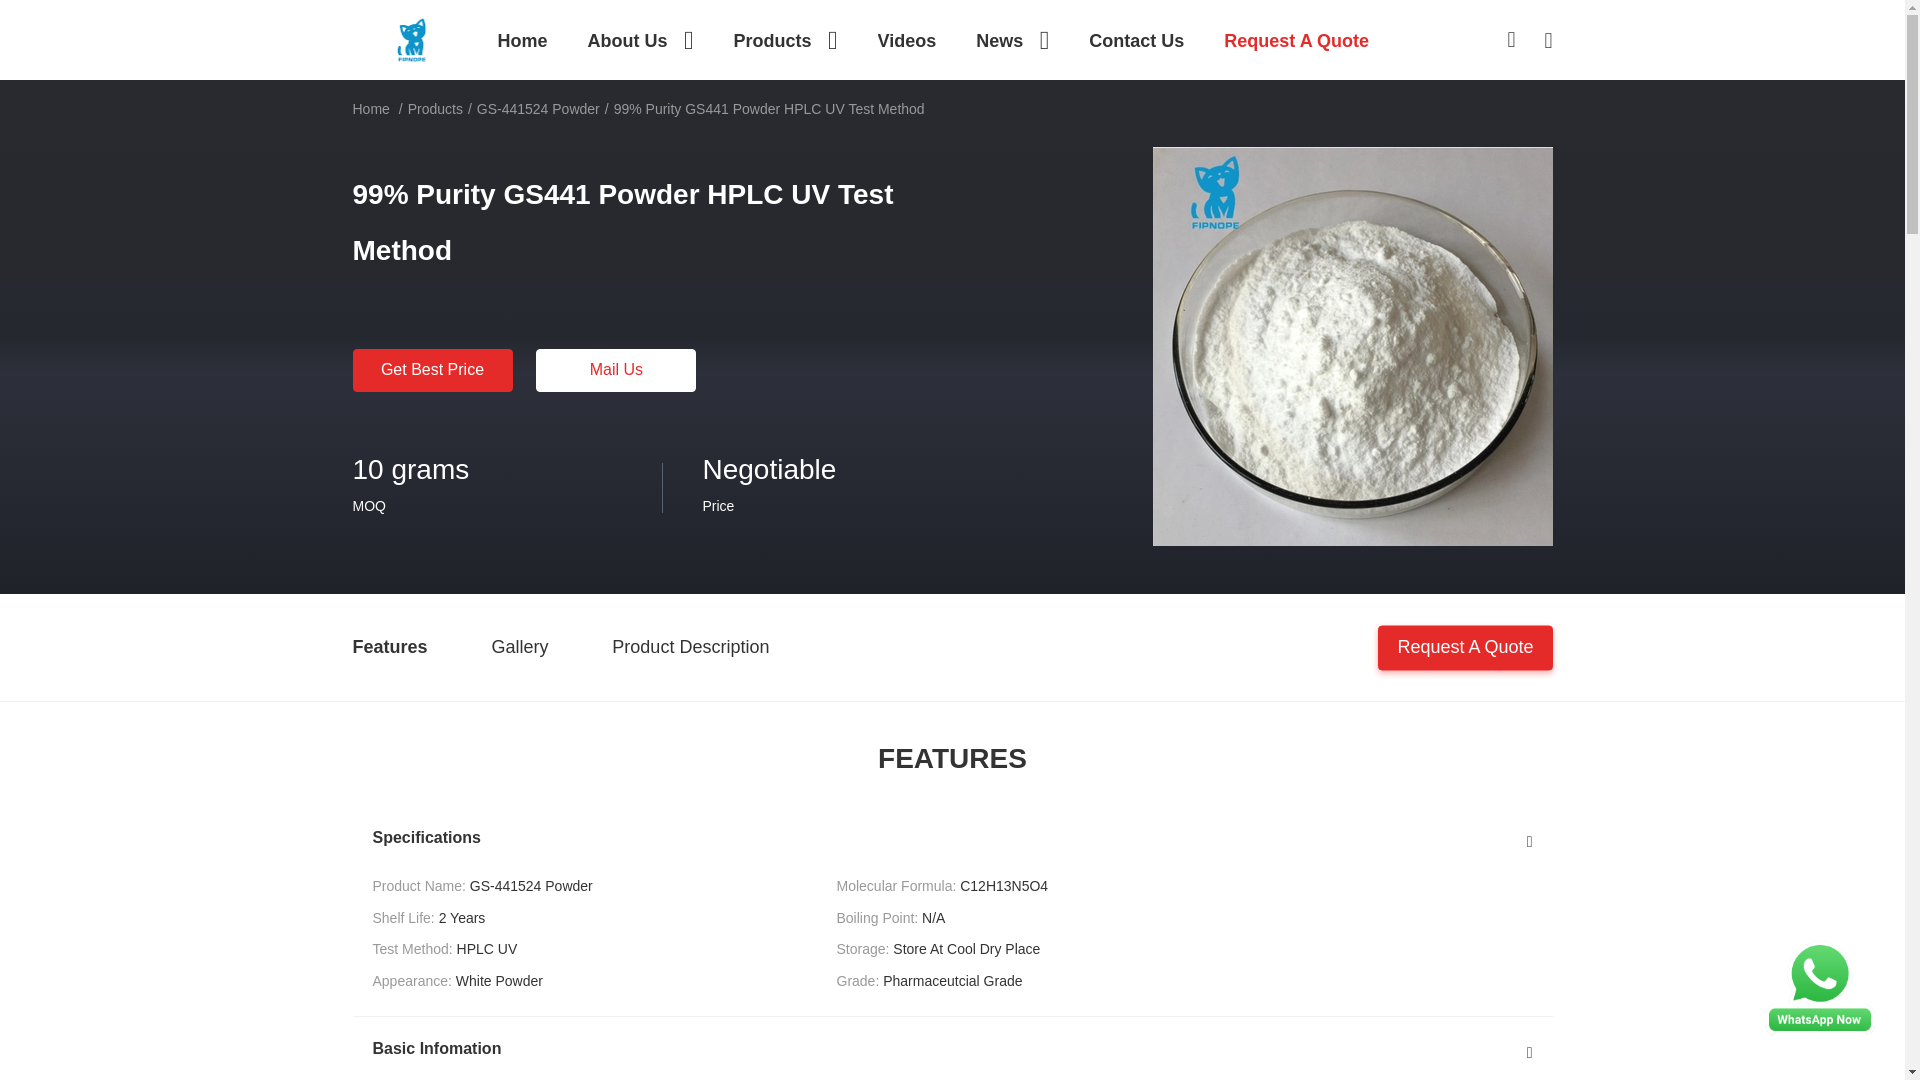 This screenshot has width=1920, height=1080. Describe the element at coordinates (785, 40) in the screenshot. I see `Products` at that location.